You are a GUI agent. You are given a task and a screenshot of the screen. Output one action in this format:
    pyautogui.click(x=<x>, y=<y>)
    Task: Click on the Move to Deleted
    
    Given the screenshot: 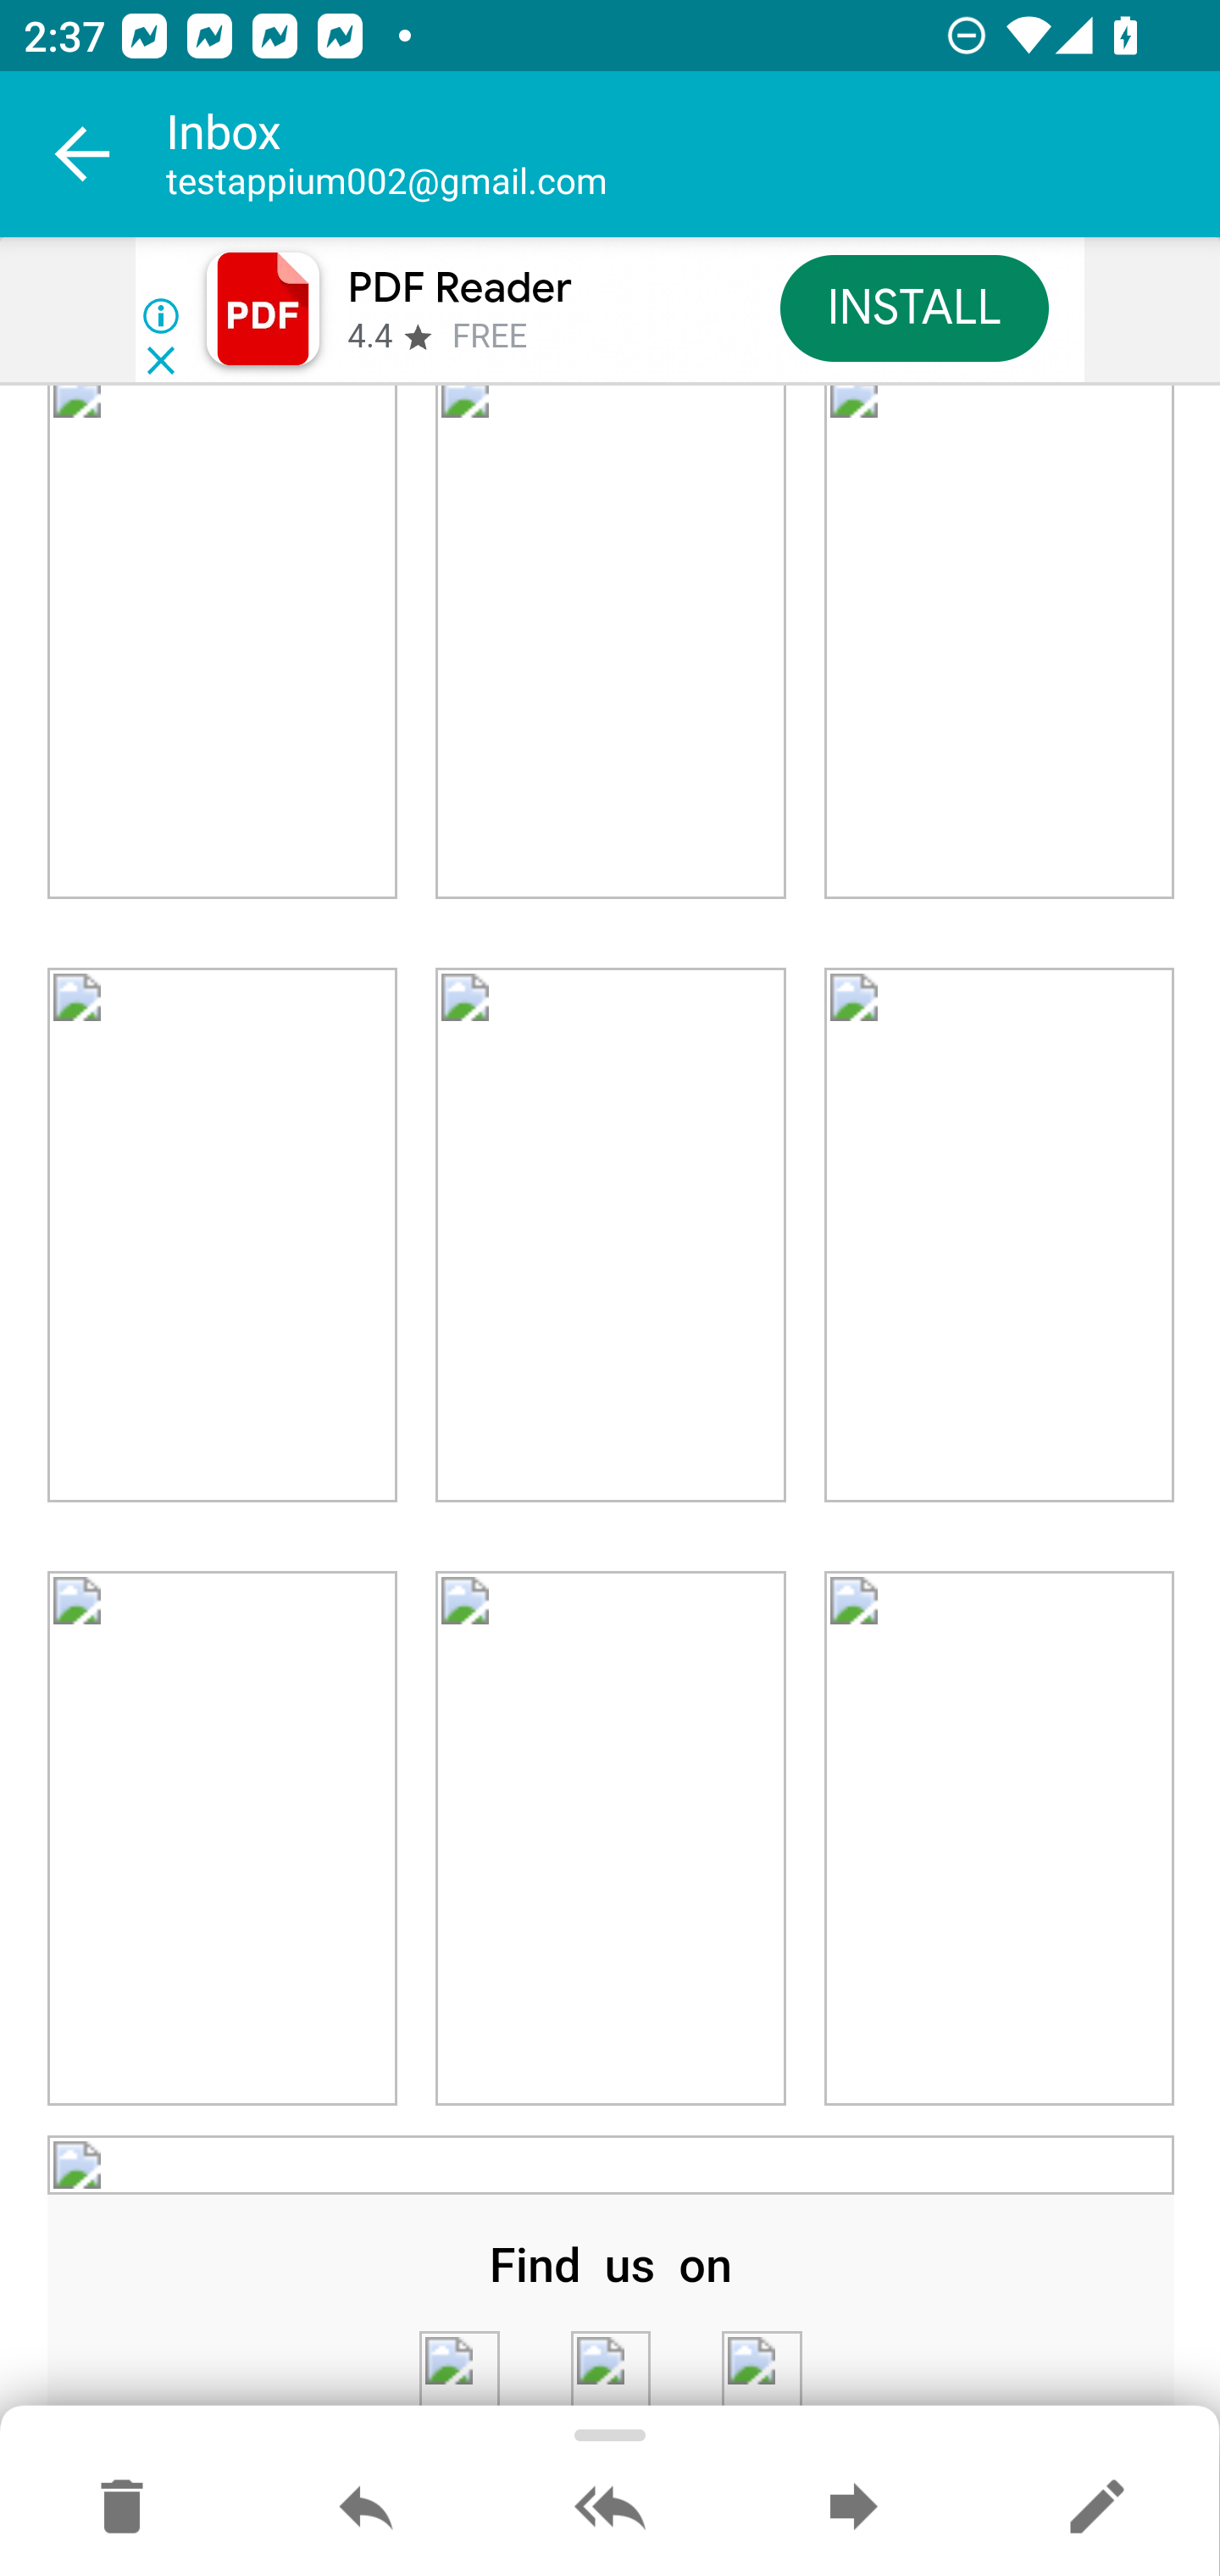 What is the action you would take?
    pyautogui.click(x=122, y=2508)
    